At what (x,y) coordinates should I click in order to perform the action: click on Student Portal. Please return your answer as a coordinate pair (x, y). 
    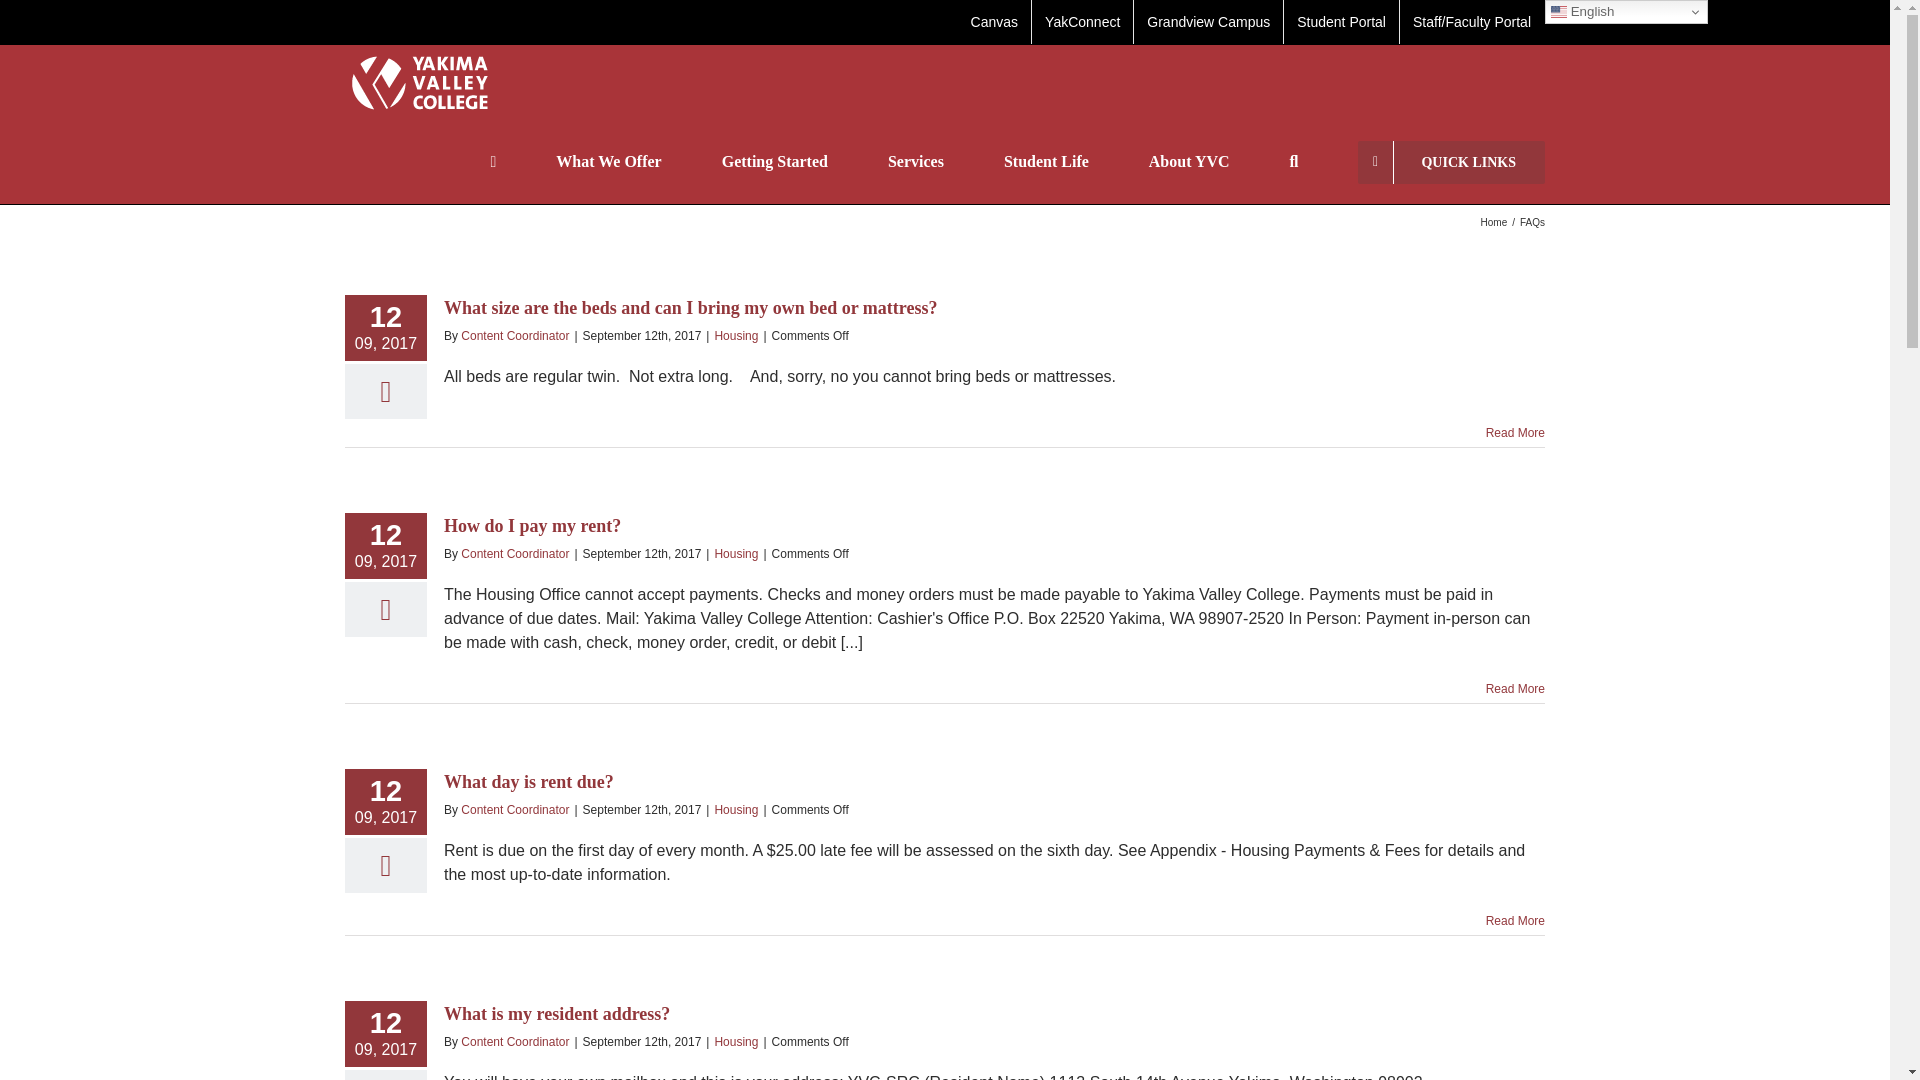
    Looking at the image, I should click on (1342, 22).